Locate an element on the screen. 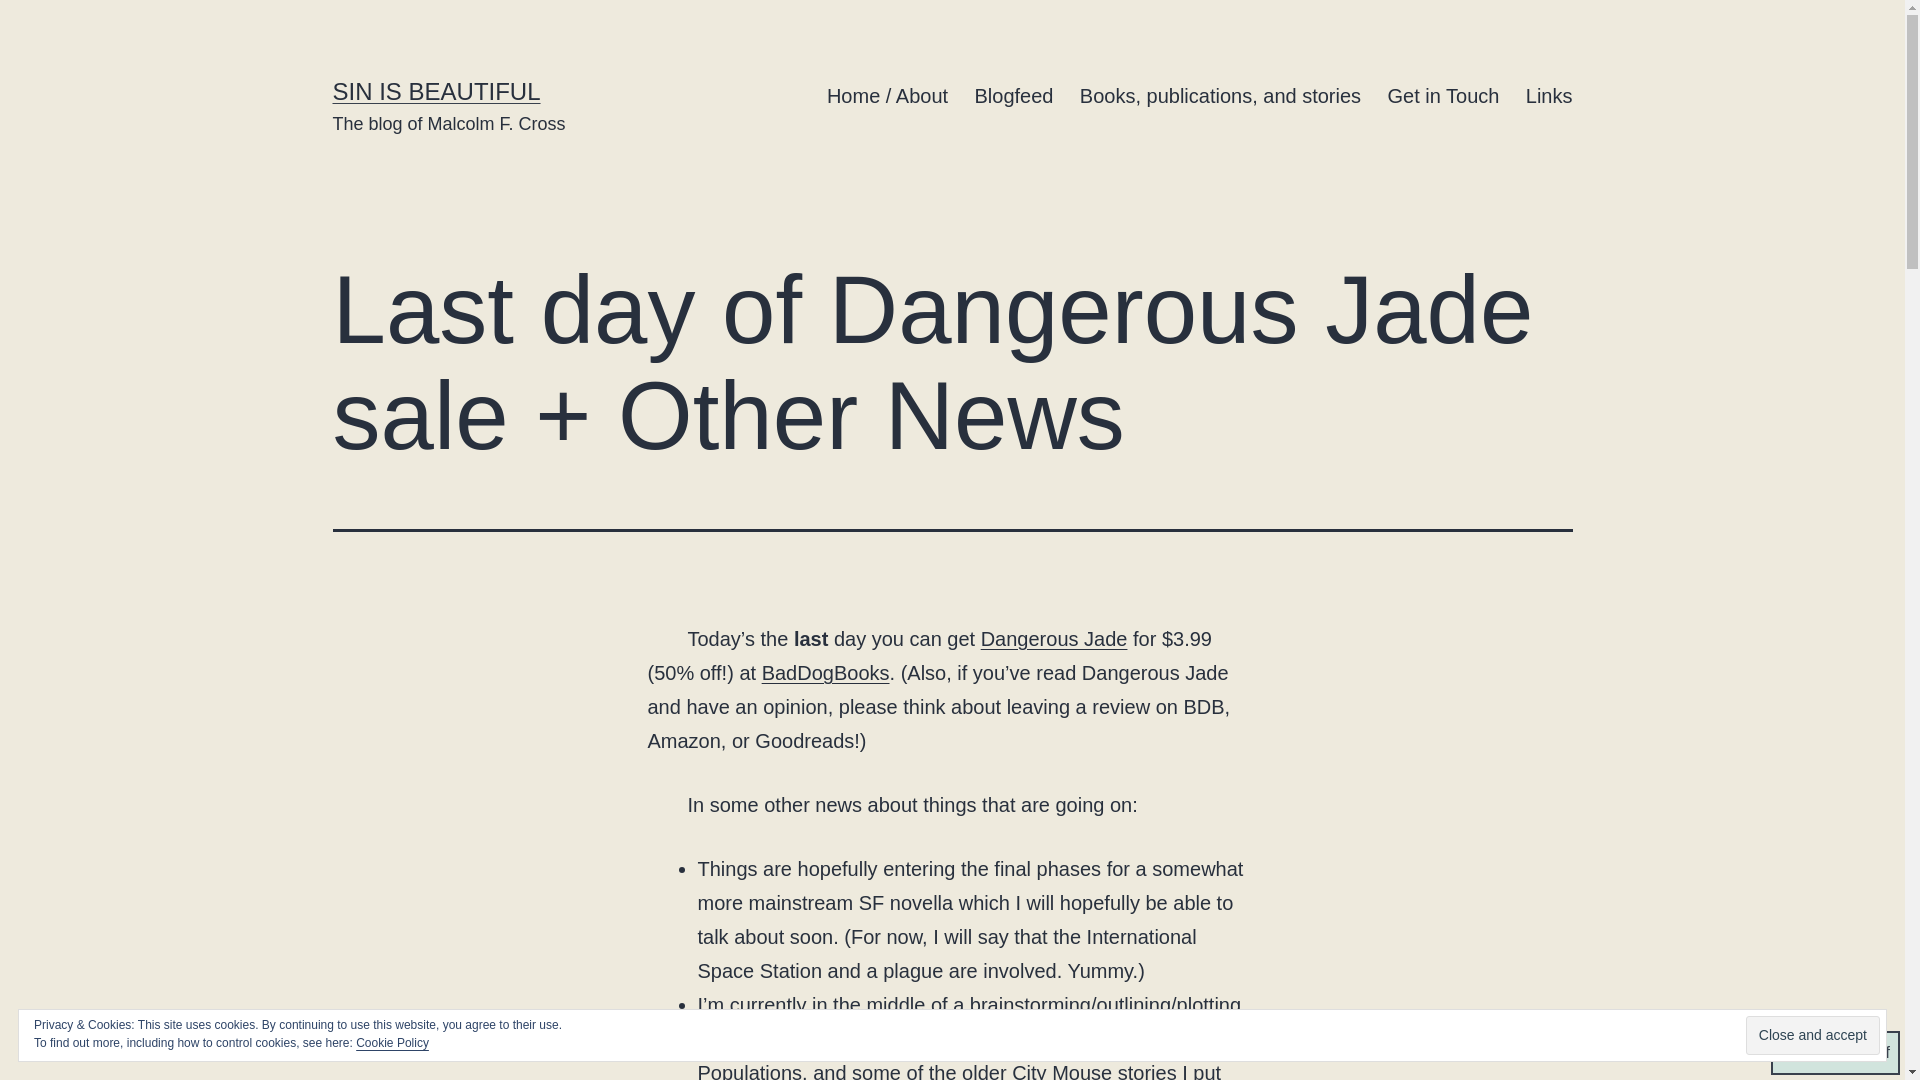 This screenshot has width=1920, height=1080. Books, publications, and stories is located at coordinates (1220, 96).